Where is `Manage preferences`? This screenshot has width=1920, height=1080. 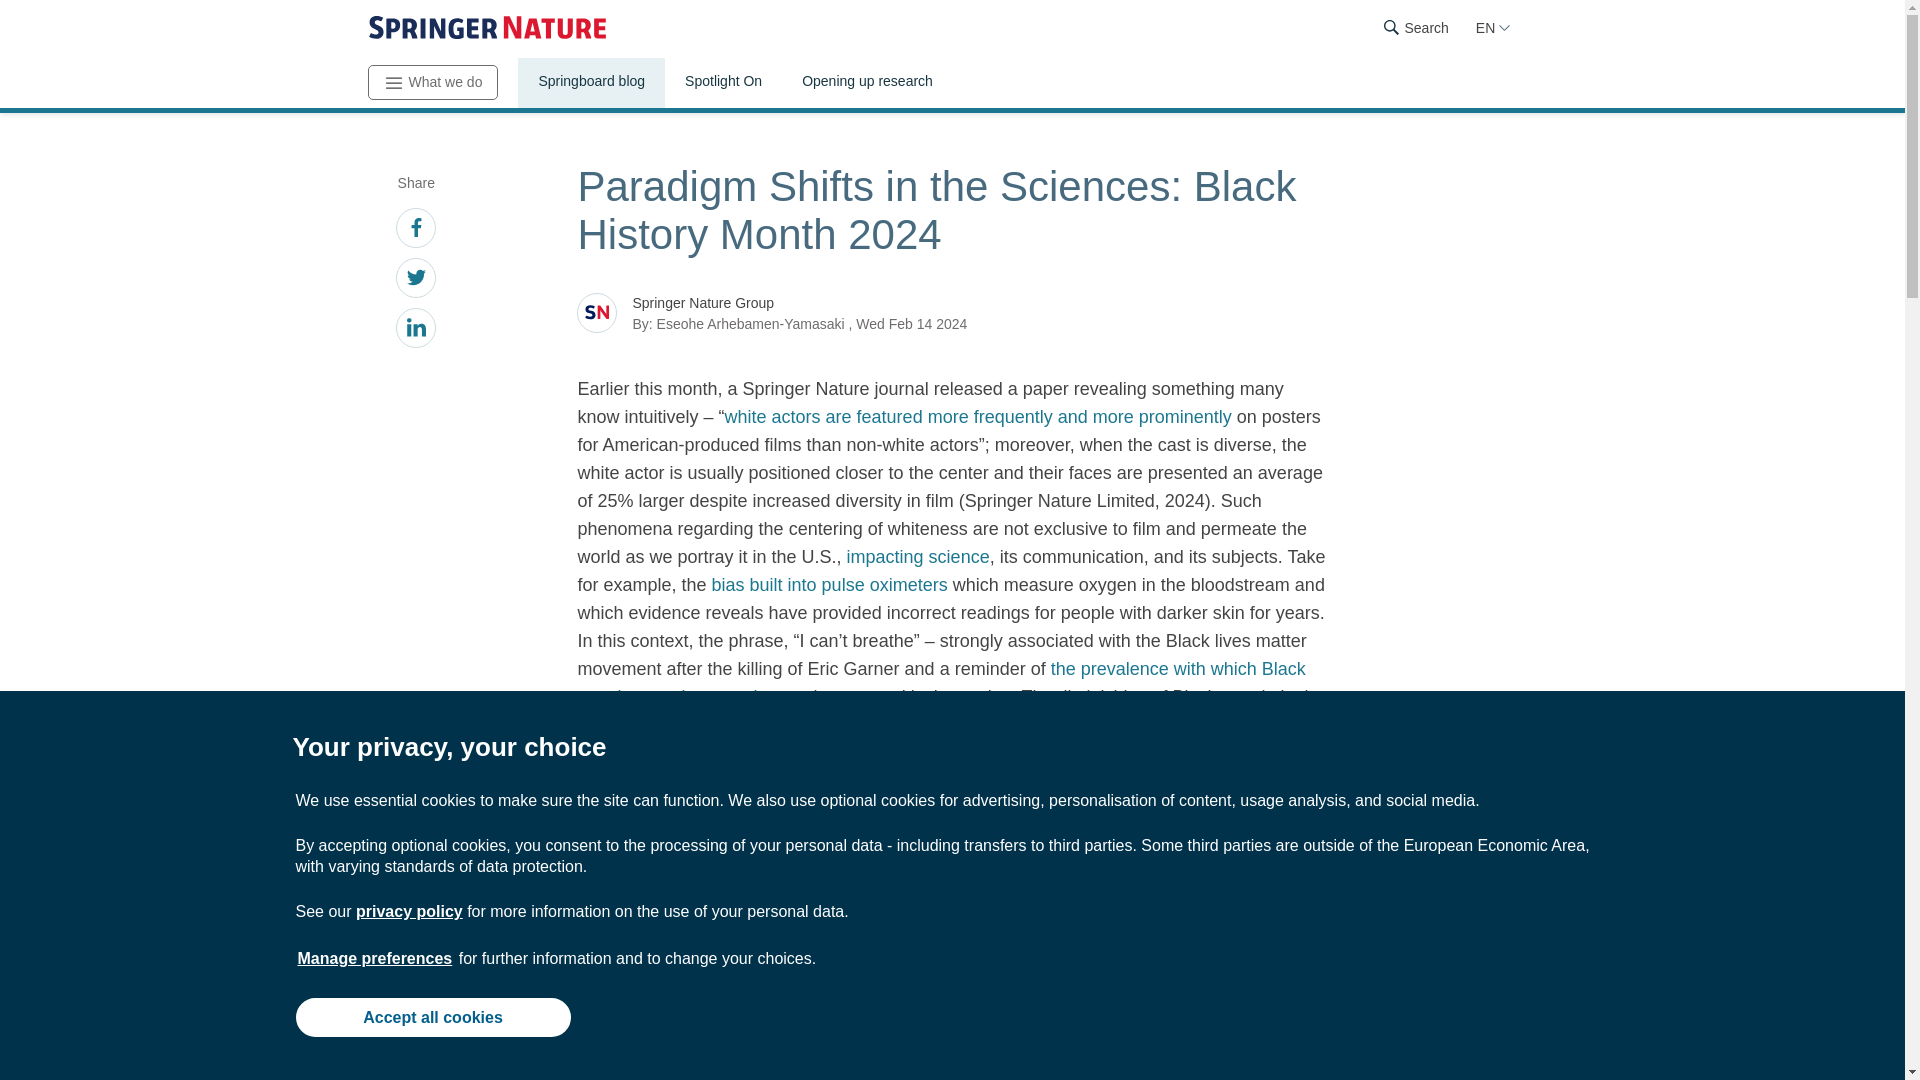
Manage preferences is located at coordinates (375, 958).